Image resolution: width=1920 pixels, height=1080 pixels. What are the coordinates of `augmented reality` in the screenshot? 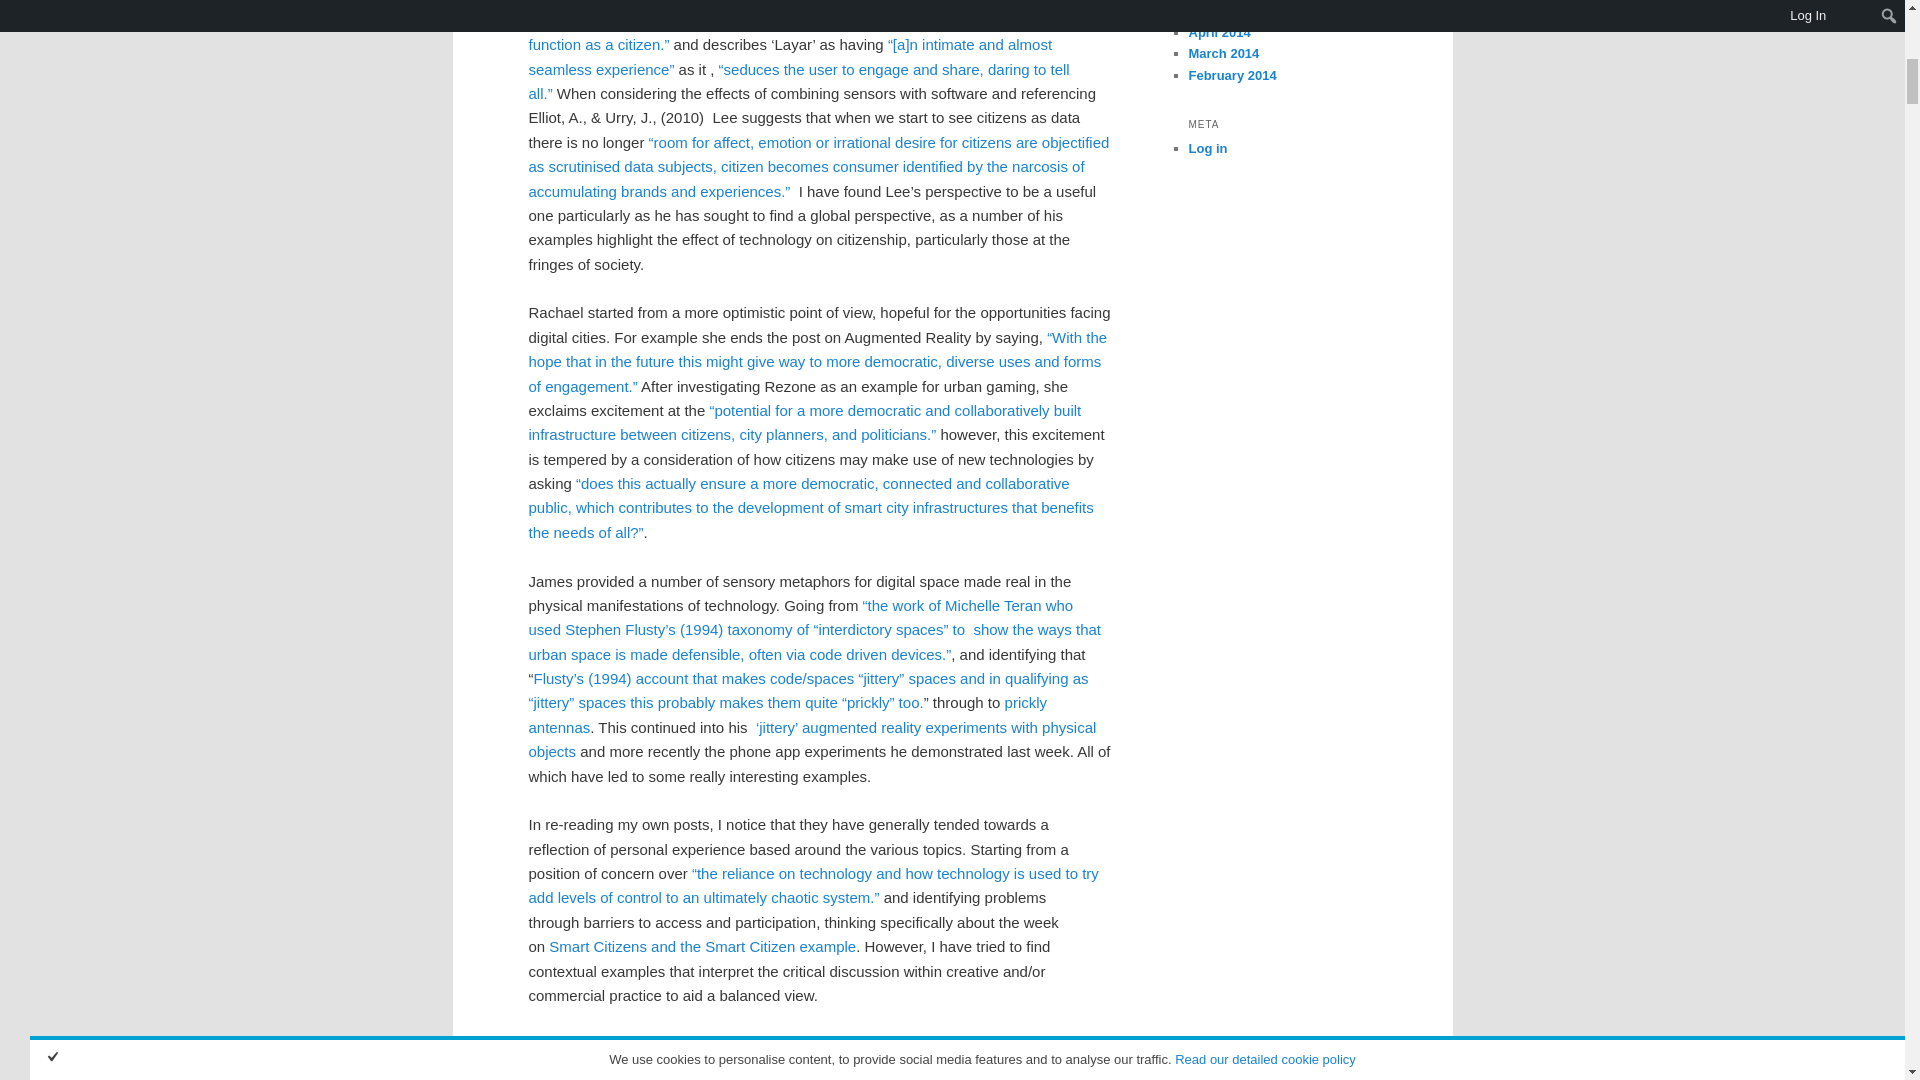 It's located at (790, 56).